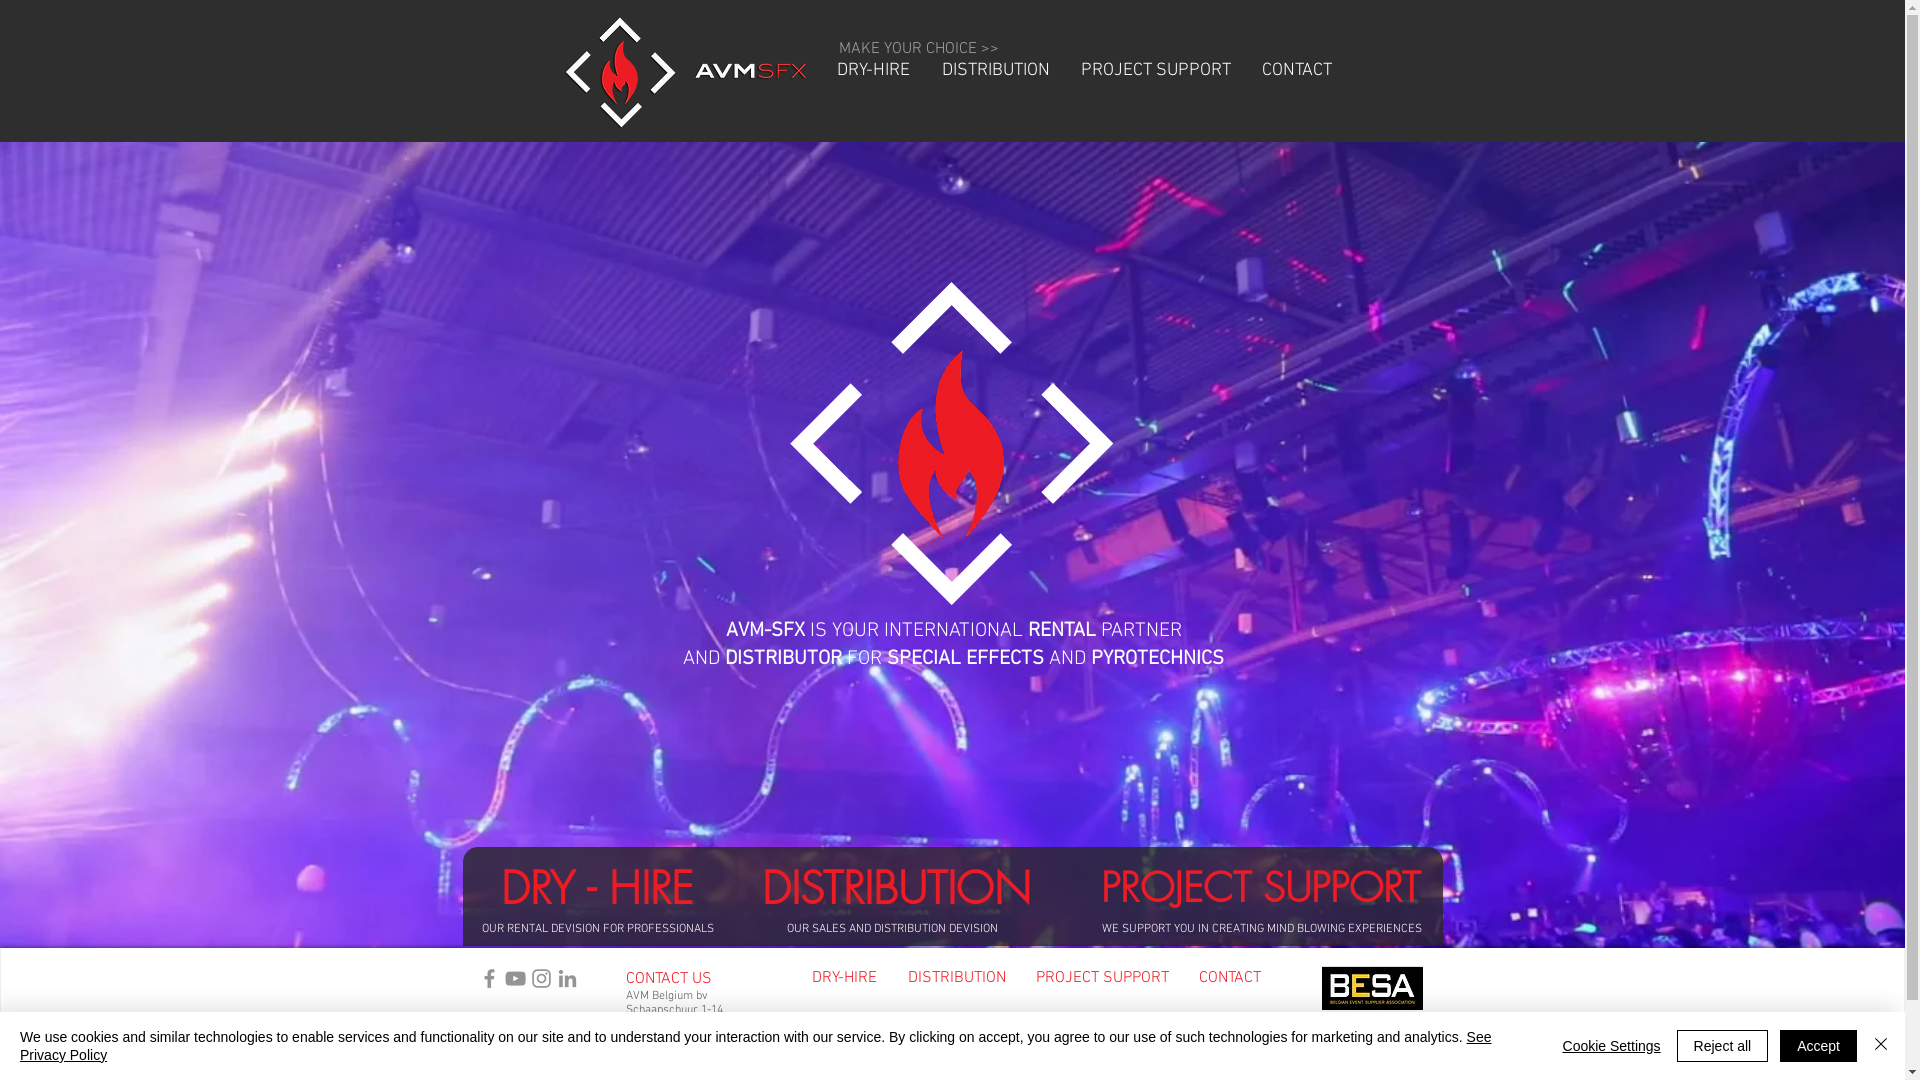  I want to click on CONTACT, so click(1296, 70).